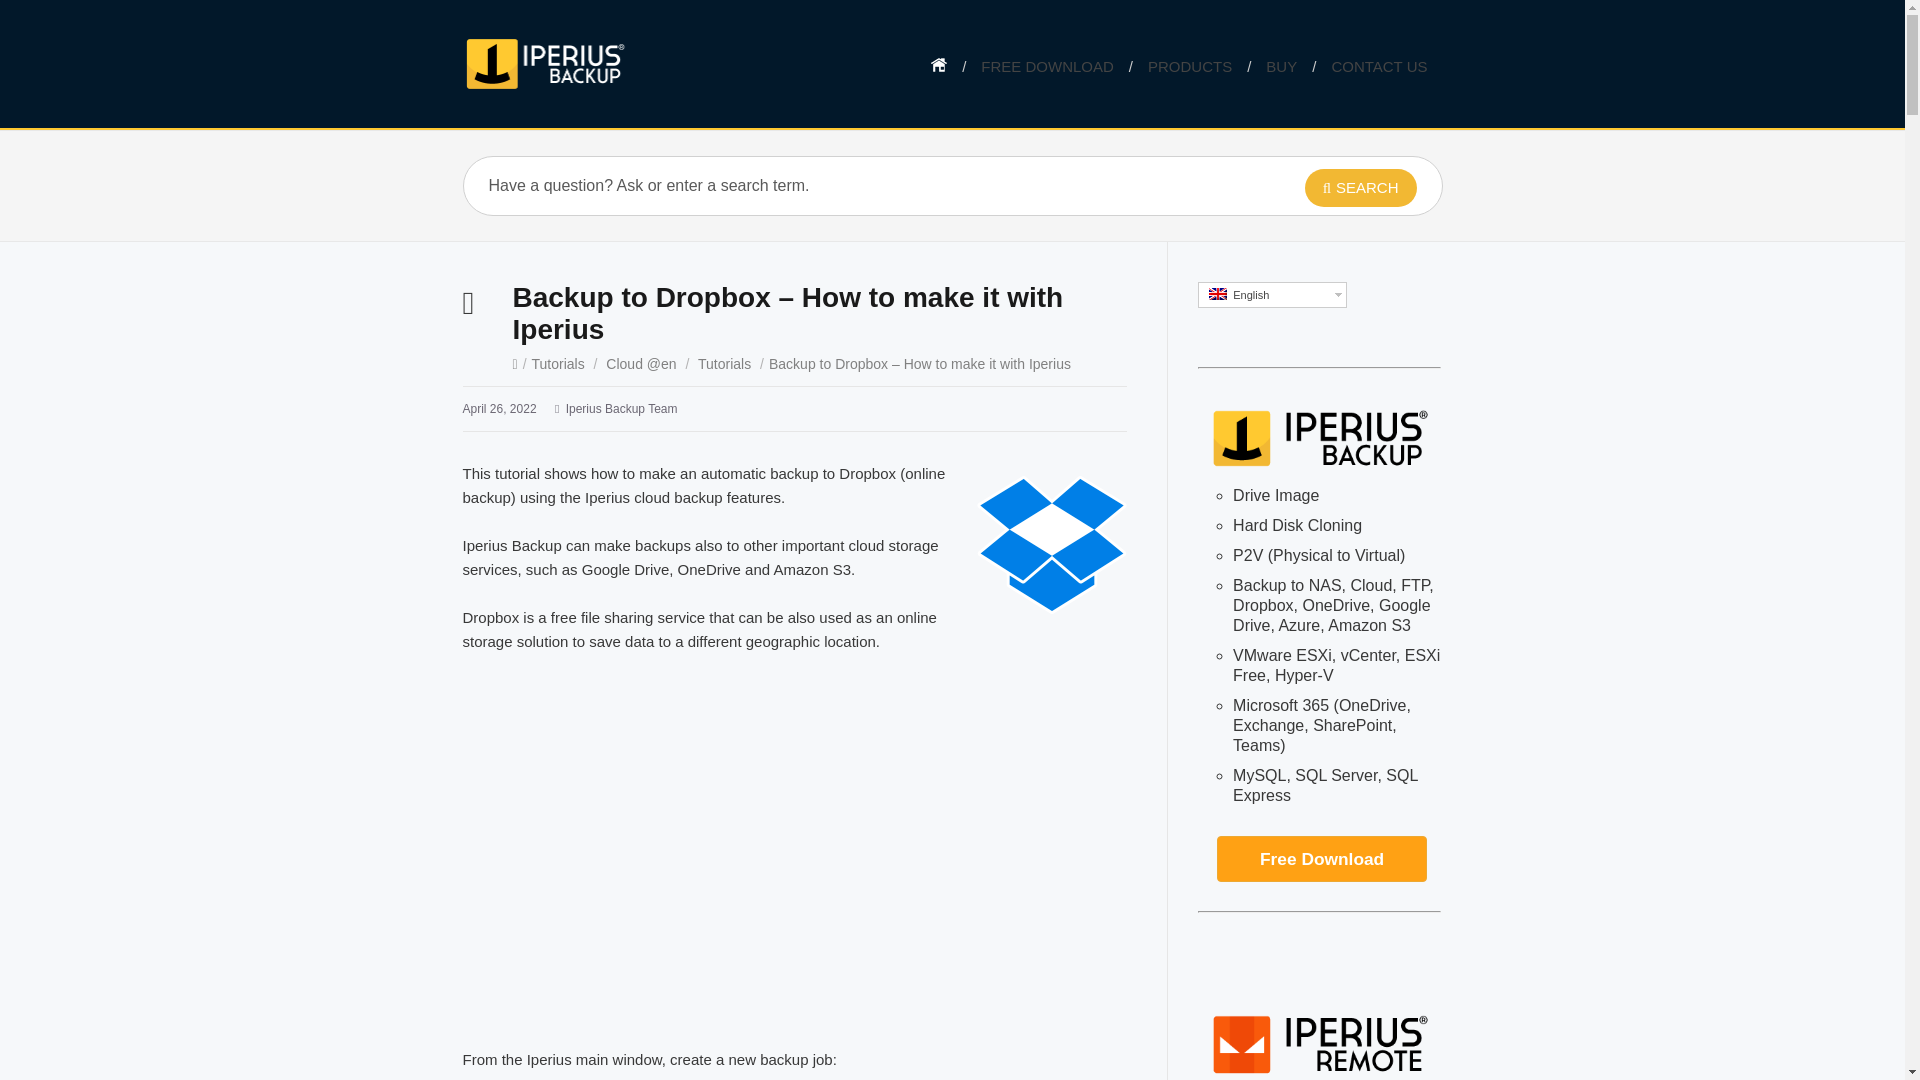 This screenshot has height=1080, width=1920. What do you see at coordinates (558, 364) in the screenshot?
I see `Tutorials` at bounding box center [558, 364].